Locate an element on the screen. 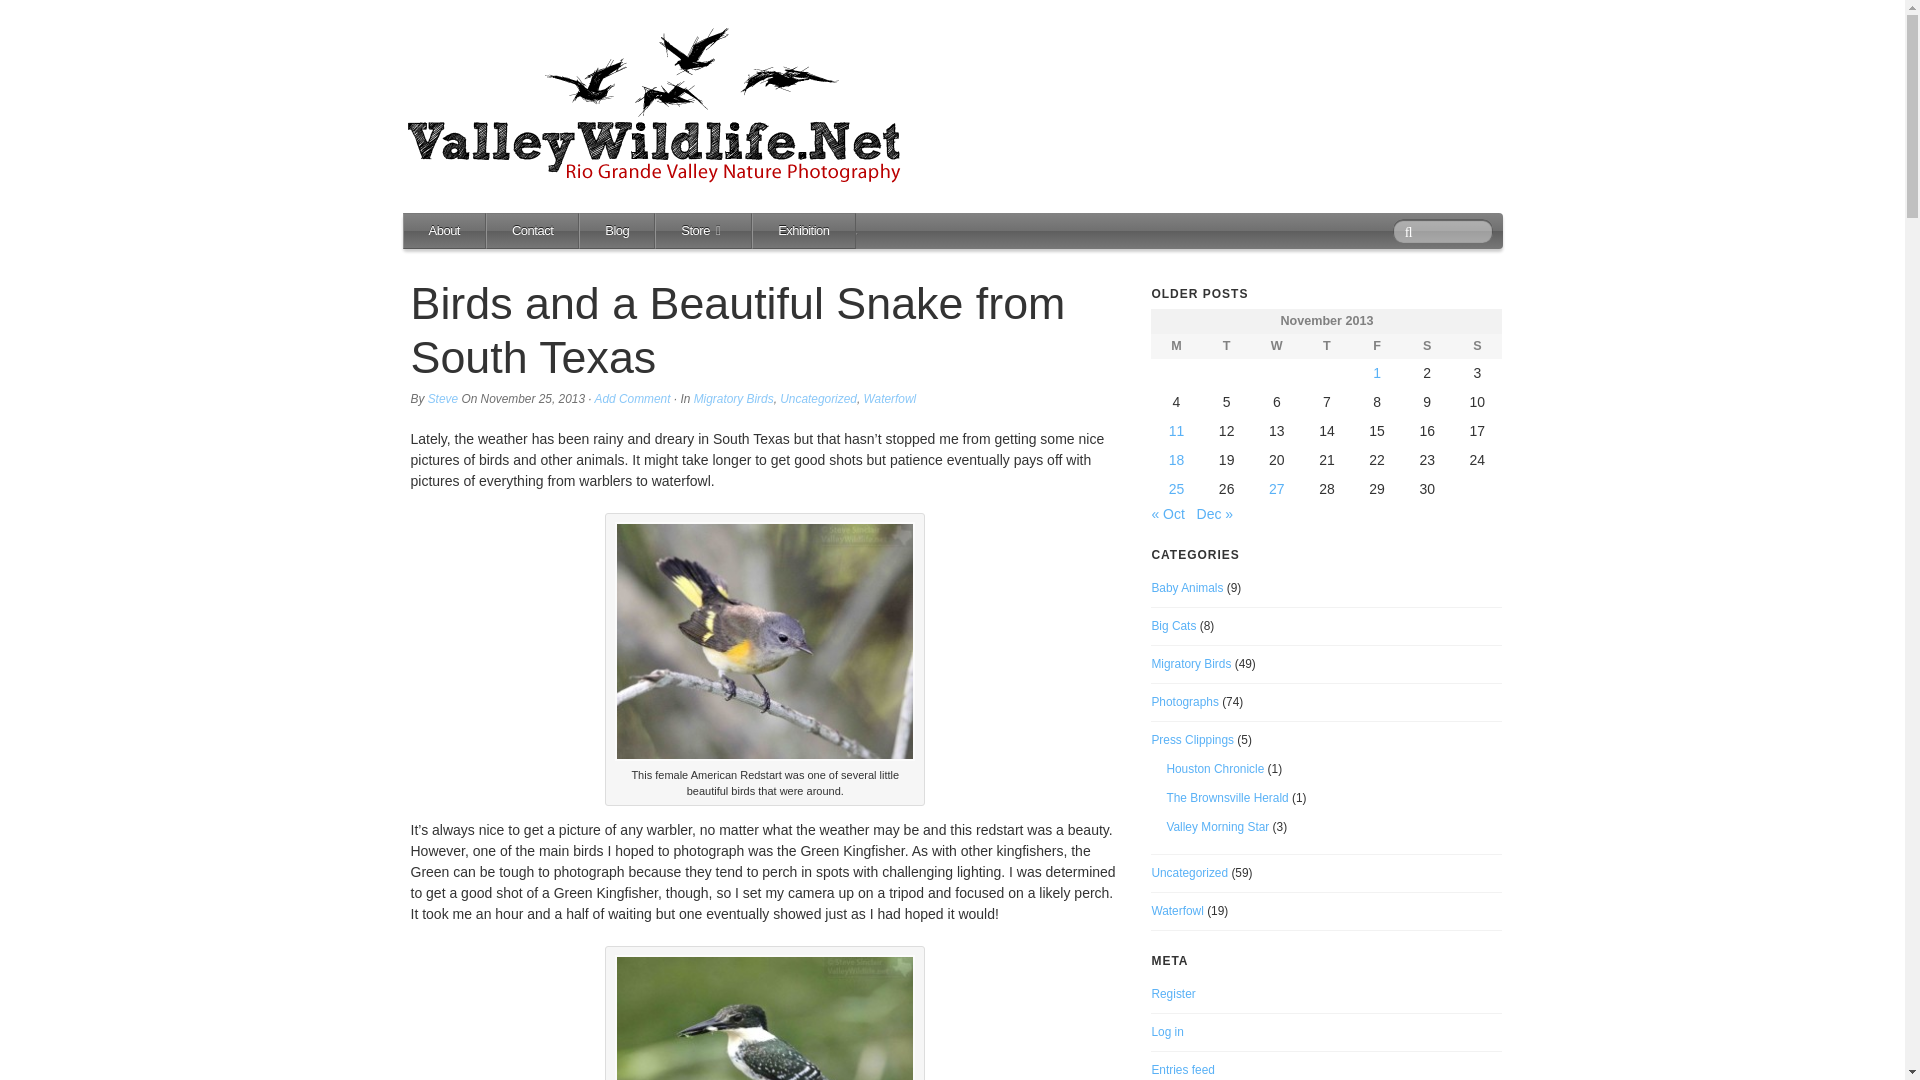 This screenshot has height=1080, width=1920. Monday is located at coordinates (1176, 346).